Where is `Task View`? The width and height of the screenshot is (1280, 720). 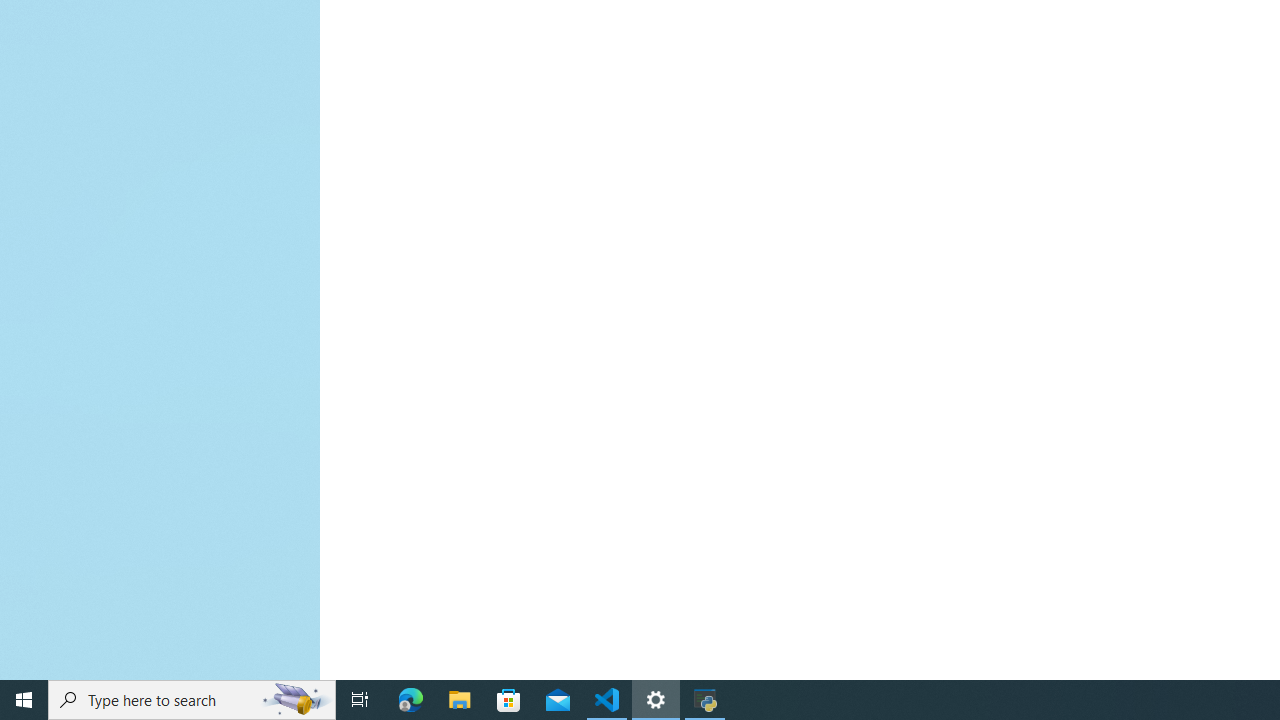
Task View is located at coordinates (360, 700).